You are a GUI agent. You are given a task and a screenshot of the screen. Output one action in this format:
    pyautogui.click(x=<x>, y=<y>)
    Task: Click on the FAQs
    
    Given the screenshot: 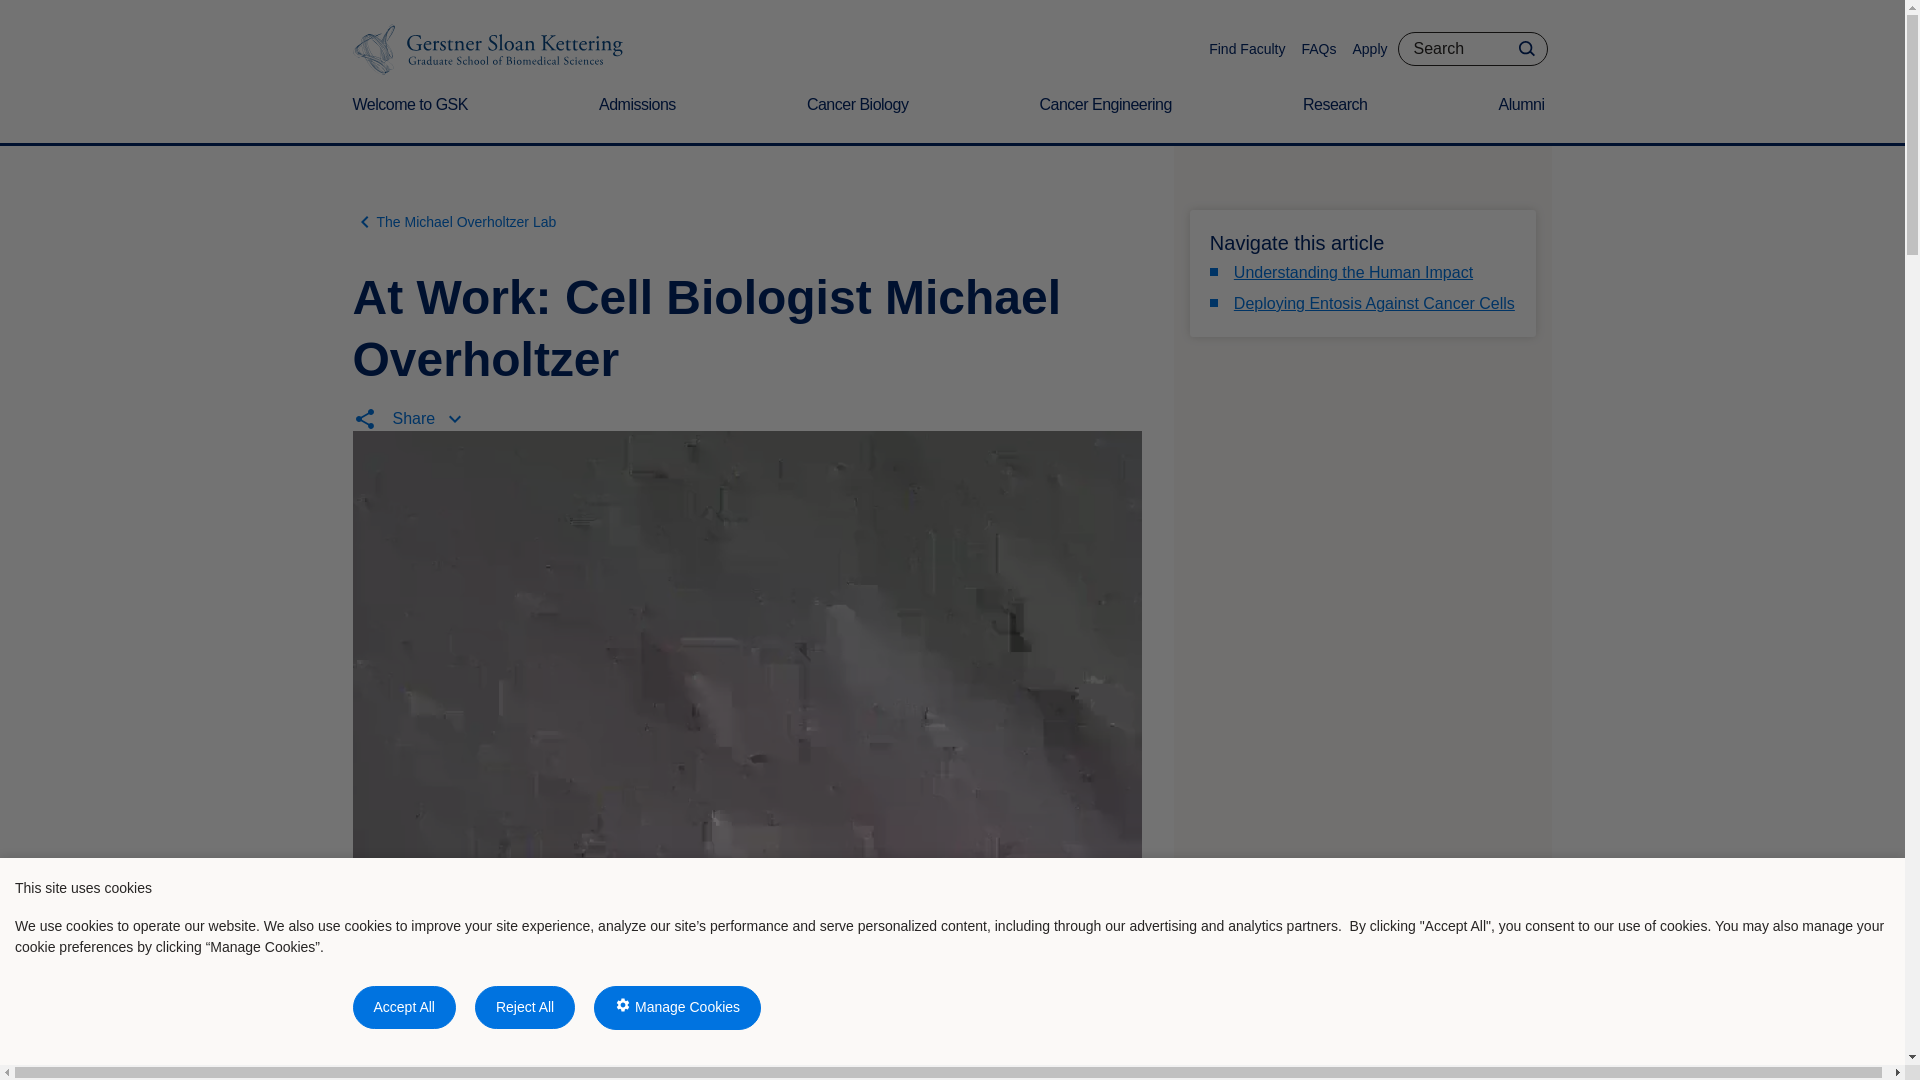 What is the action you would take?
    pyautogui.click(x=1318, y=49)
    